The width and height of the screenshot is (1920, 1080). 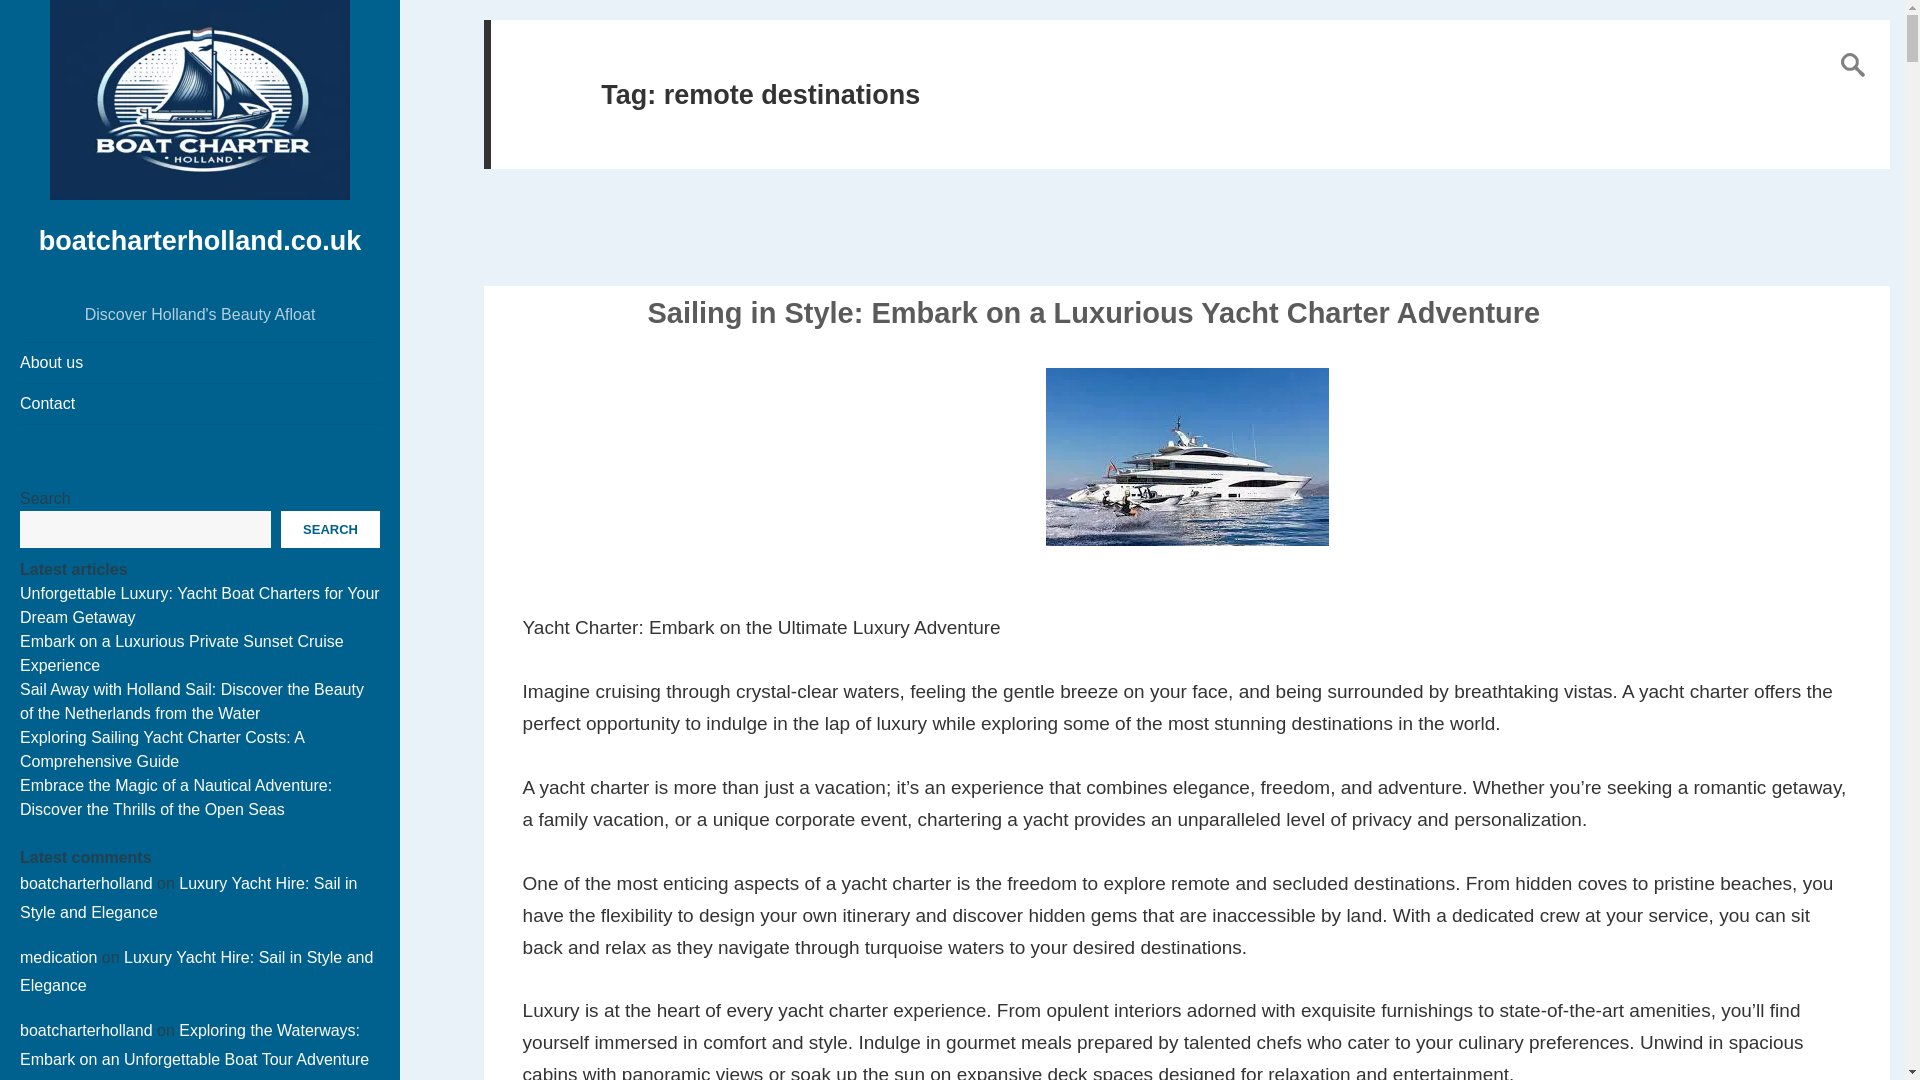 I want to click on 1, so click(x=1865, y=68).